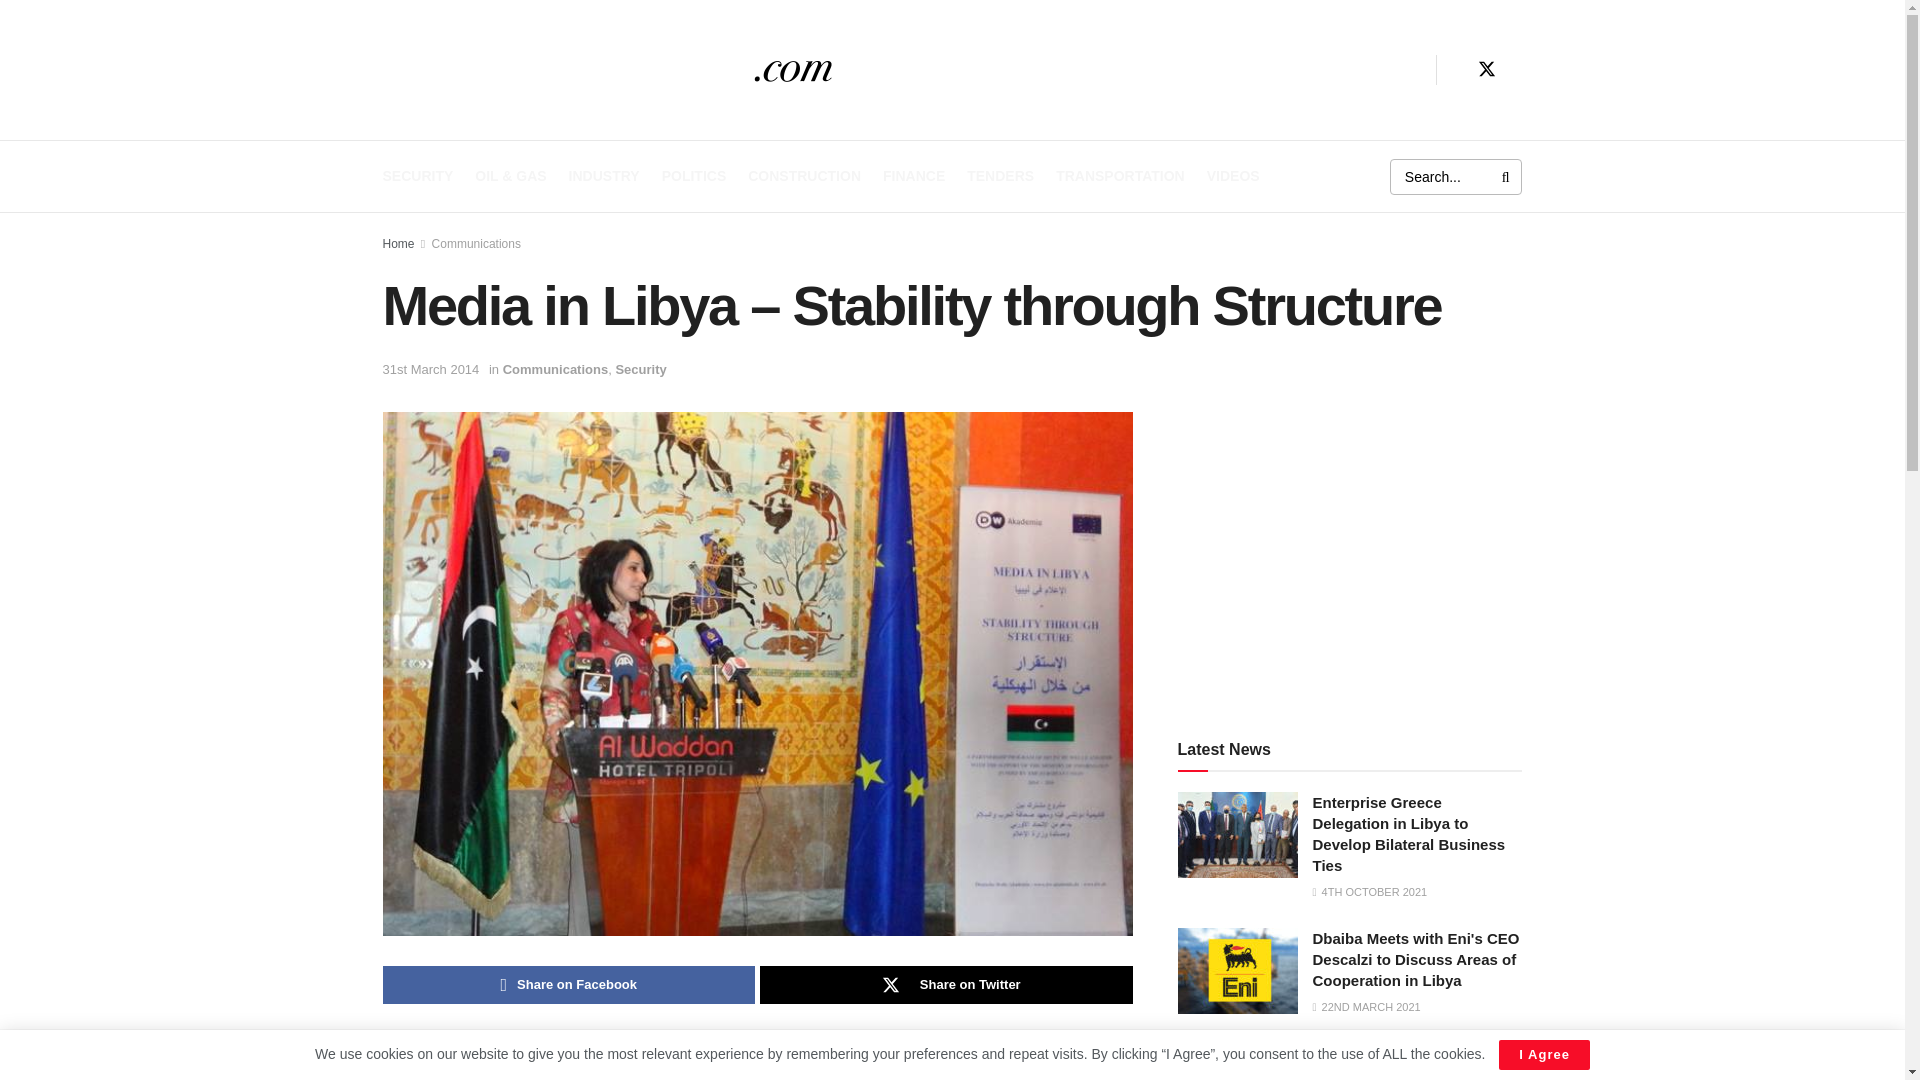 This screenshot has width=1920, height=1080. What do you see at coordinates (398, 243) in the screenshot?
I see `Home` at bounding box center [398, 243].